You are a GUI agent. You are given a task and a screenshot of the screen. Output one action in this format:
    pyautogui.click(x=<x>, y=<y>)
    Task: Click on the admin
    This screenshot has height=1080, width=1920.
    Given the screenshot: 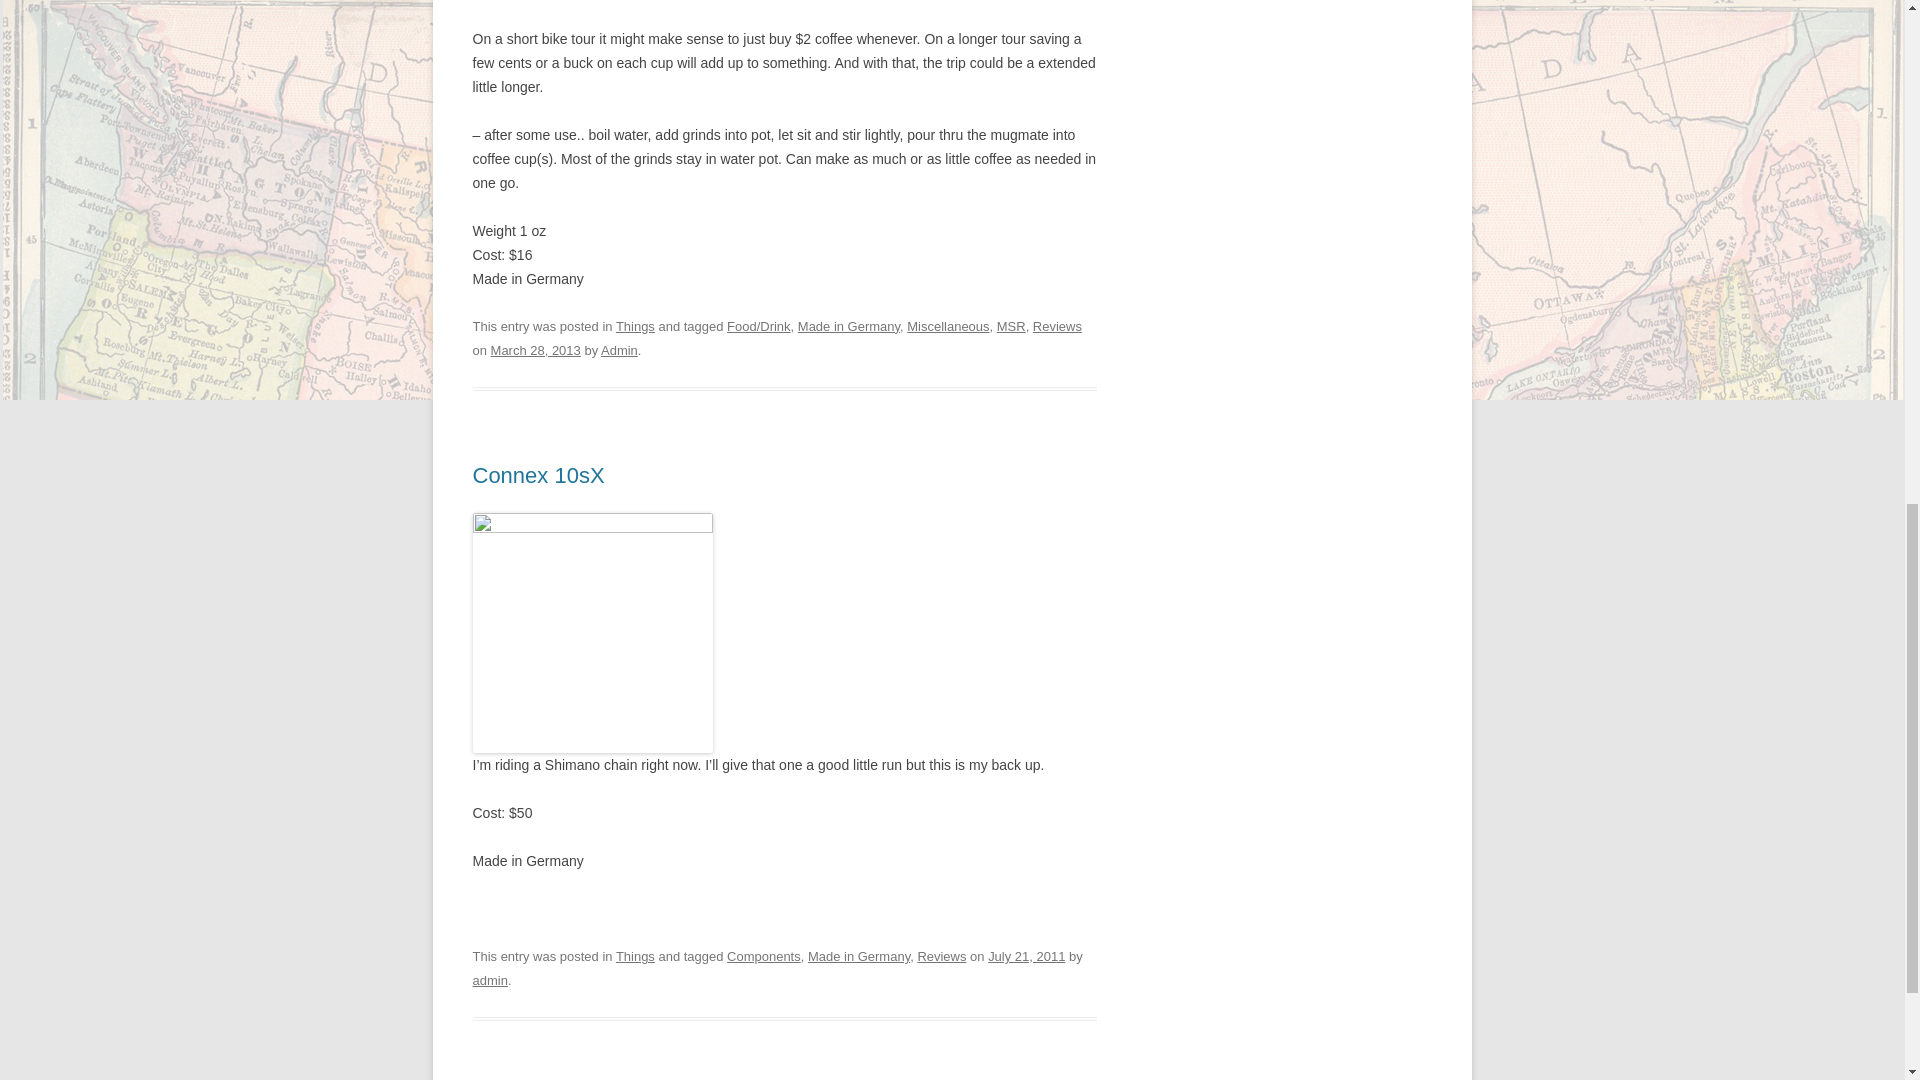 What is the action you would take?
    pyautogui.click(x=489, y=980)
    